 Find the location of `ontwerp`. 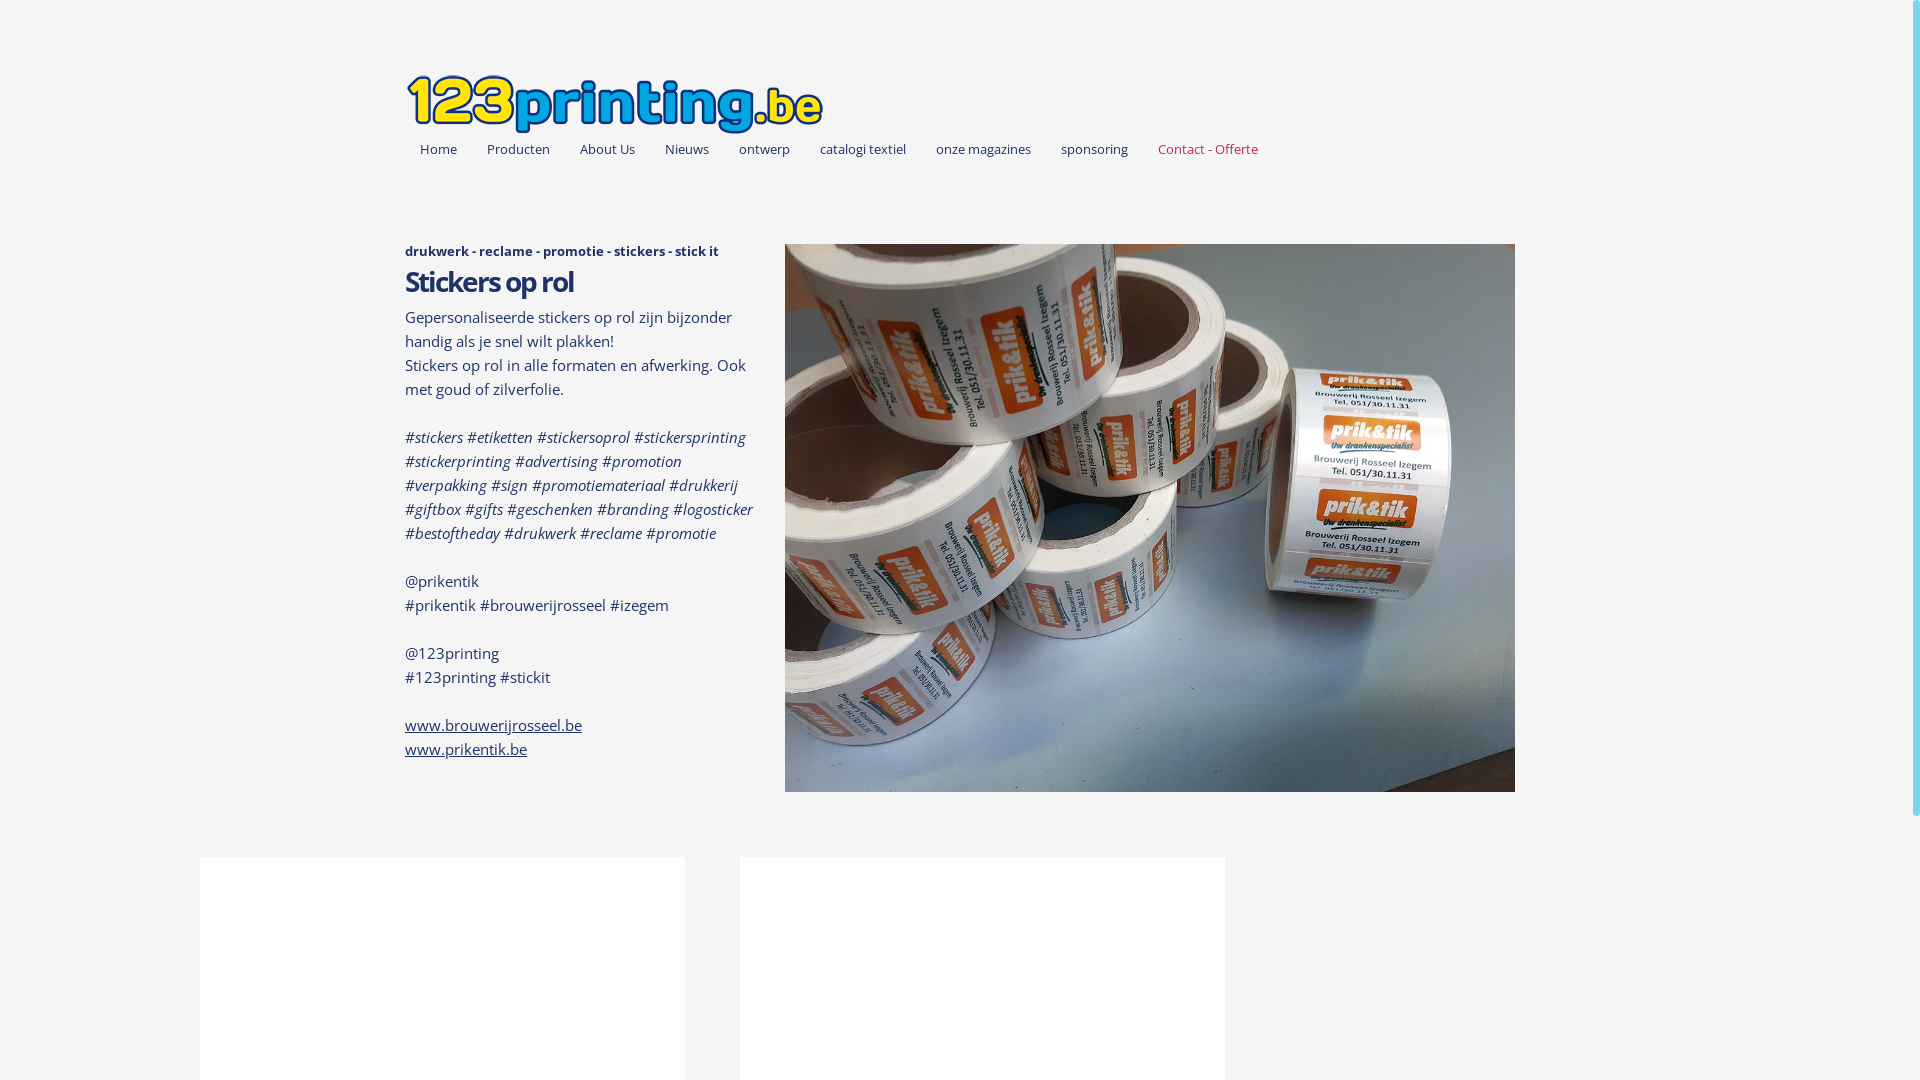

ontwerp is located at coordinates (764, 150).